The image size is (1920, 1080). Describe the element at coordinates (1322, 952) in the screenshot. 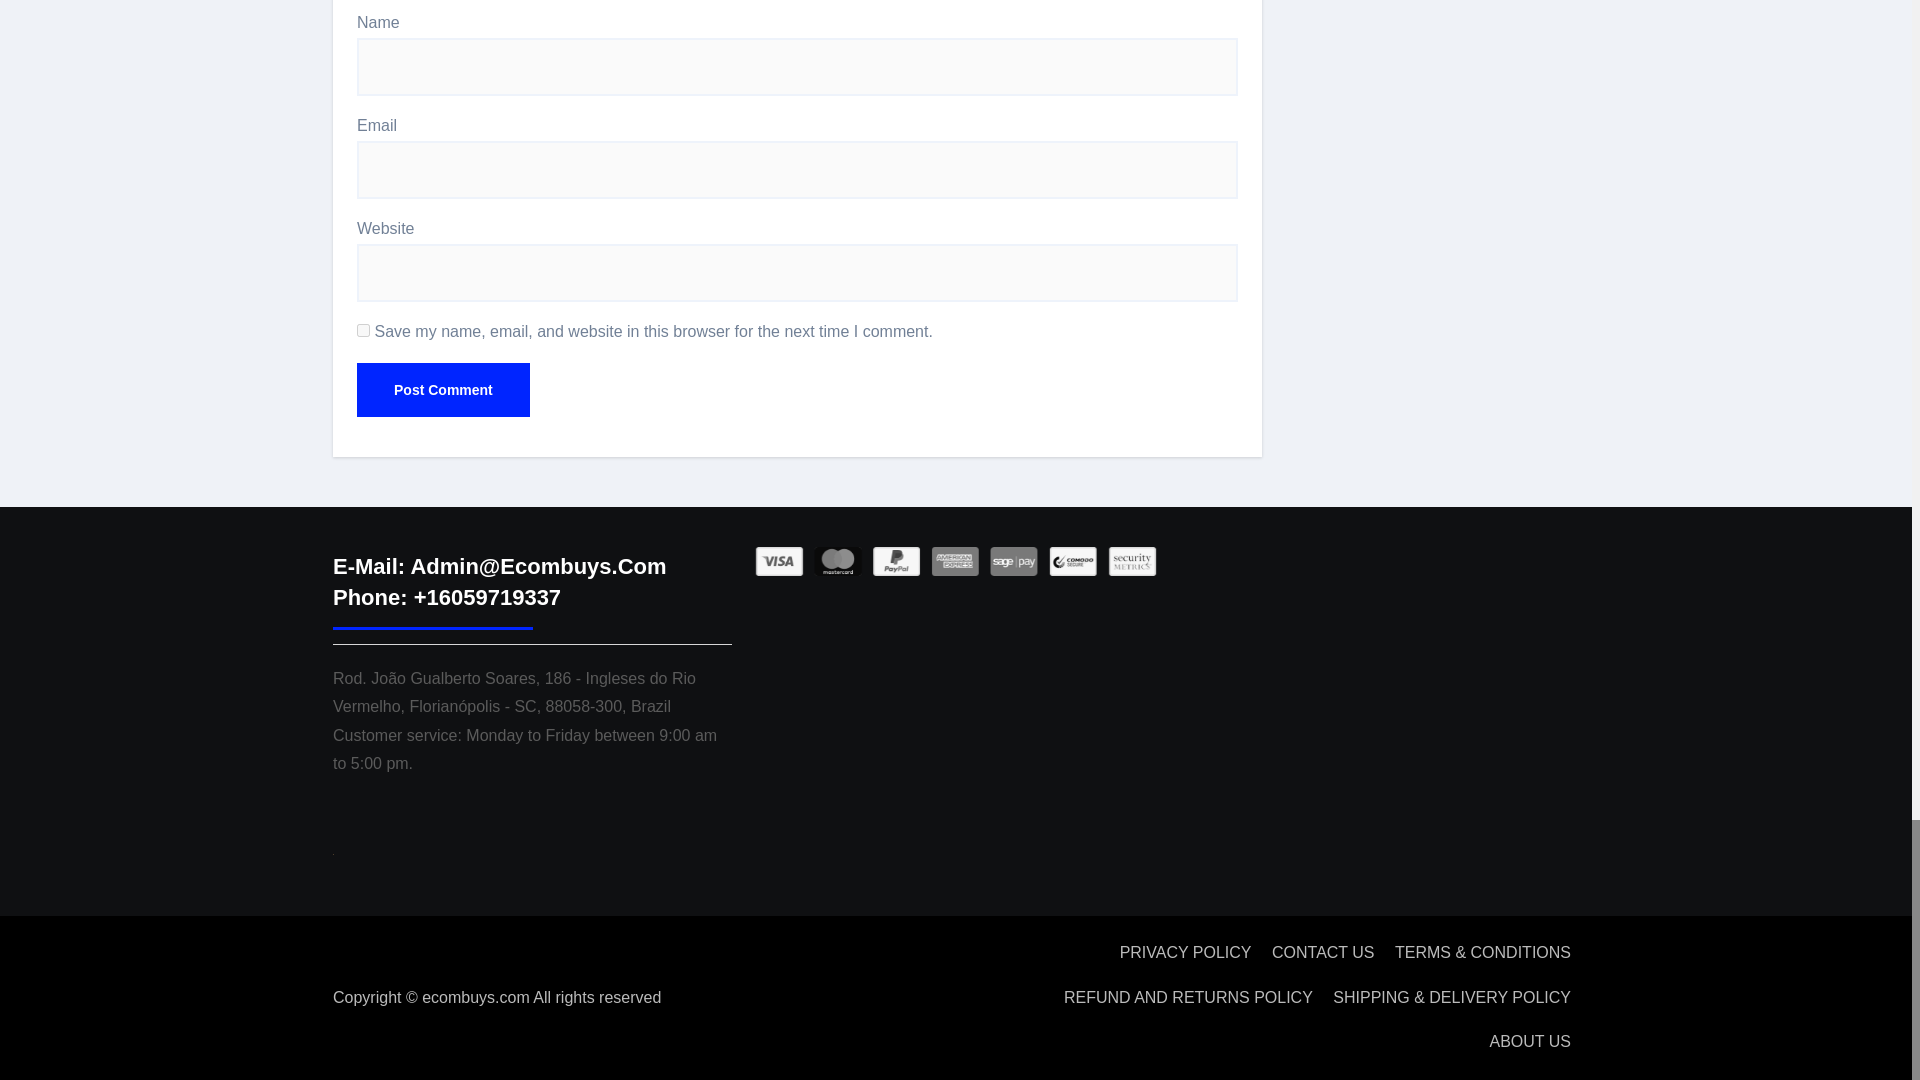

I see `CONTACT US` at that location.